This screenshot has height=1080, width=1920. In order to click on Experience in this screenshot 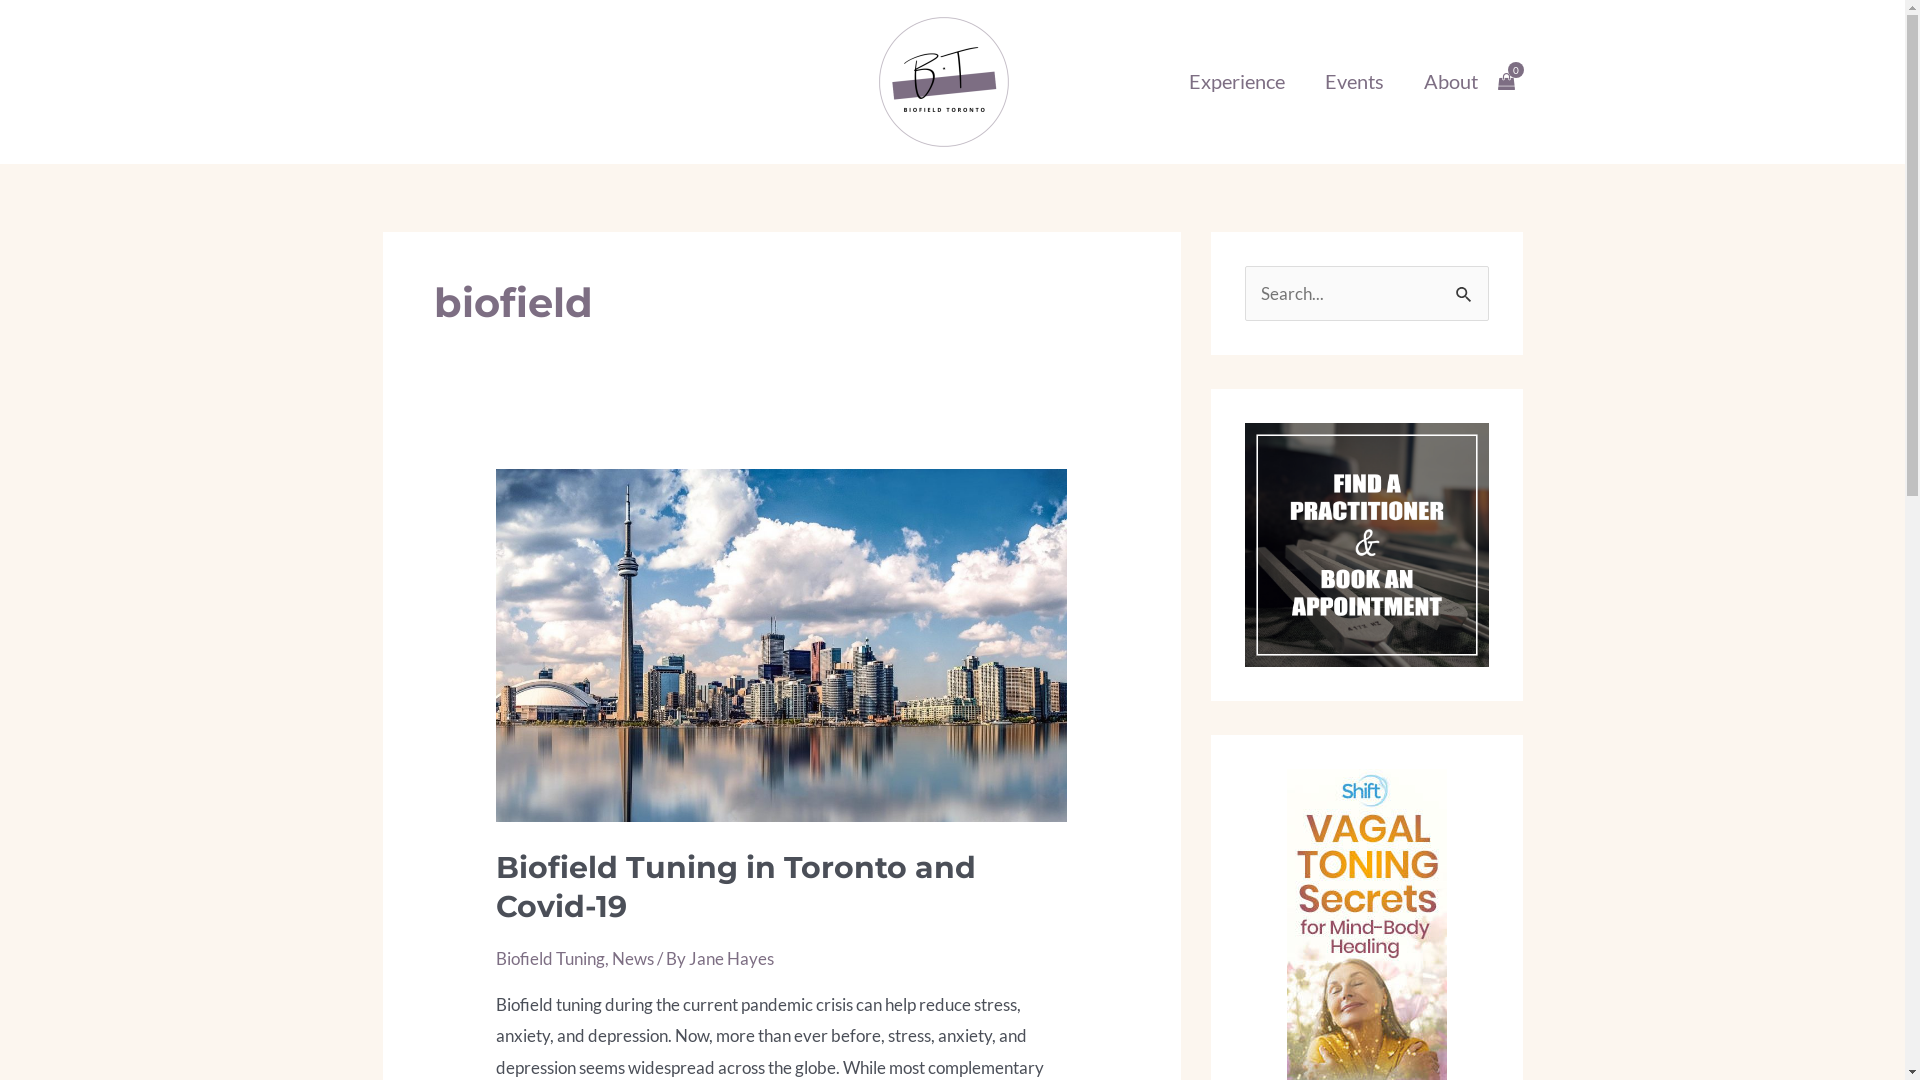, I will do `click(1236, 82)`.